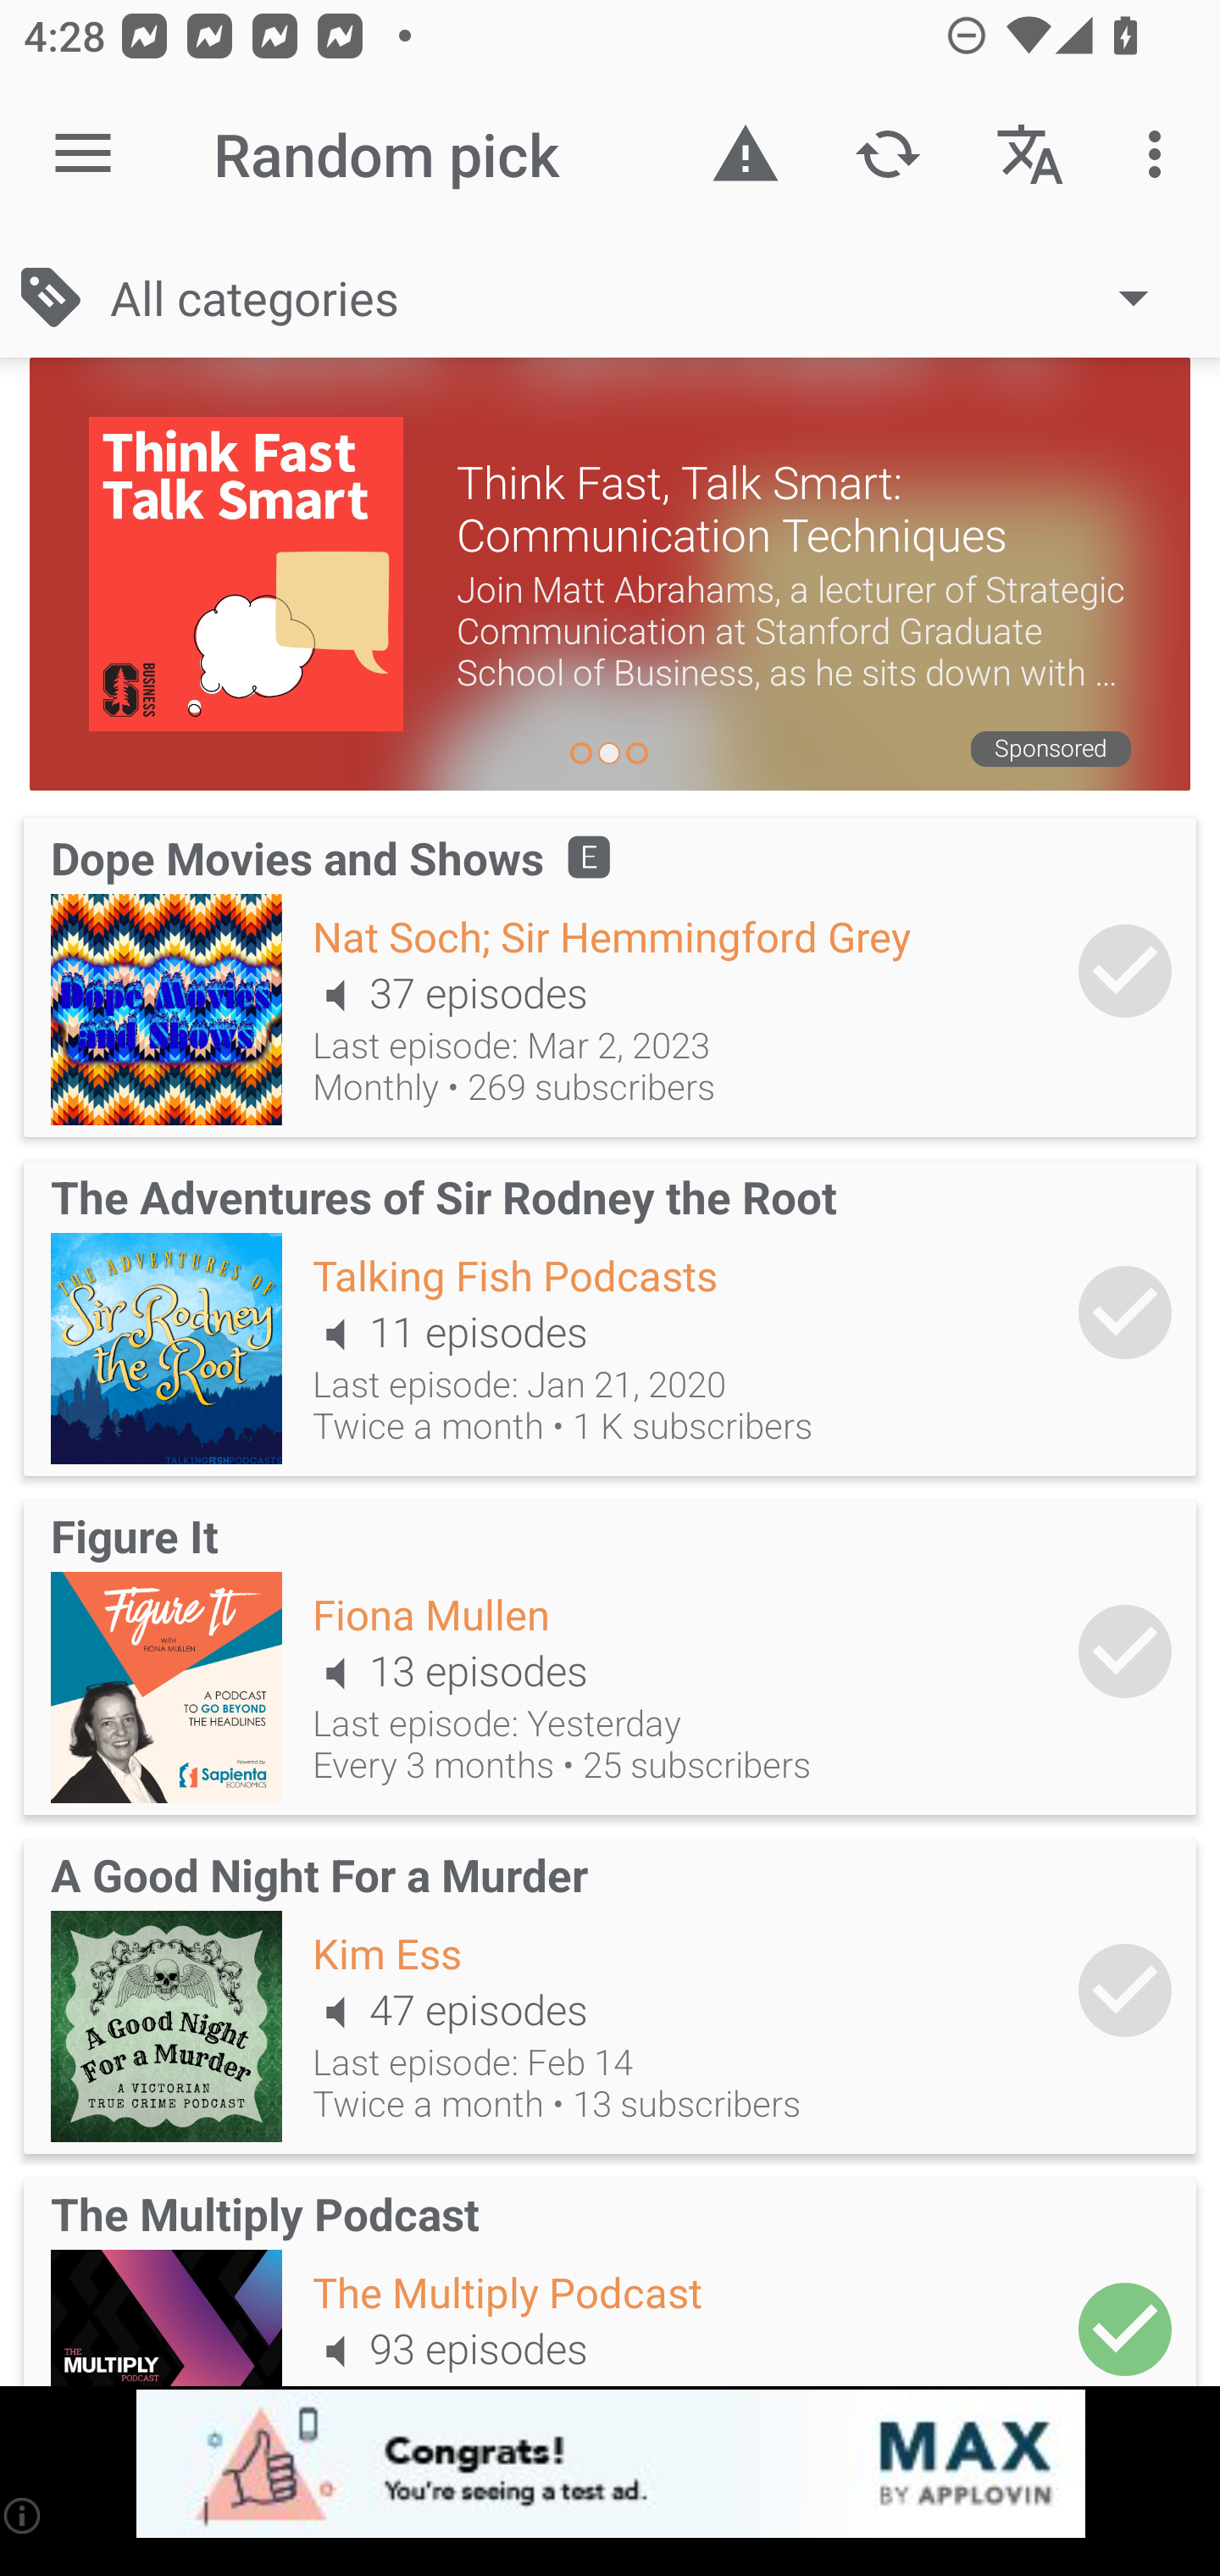 The image size is (1220, 2576). Describe the element at coordinates (1125, 971) in the screenshot. I see `Add` at that location.